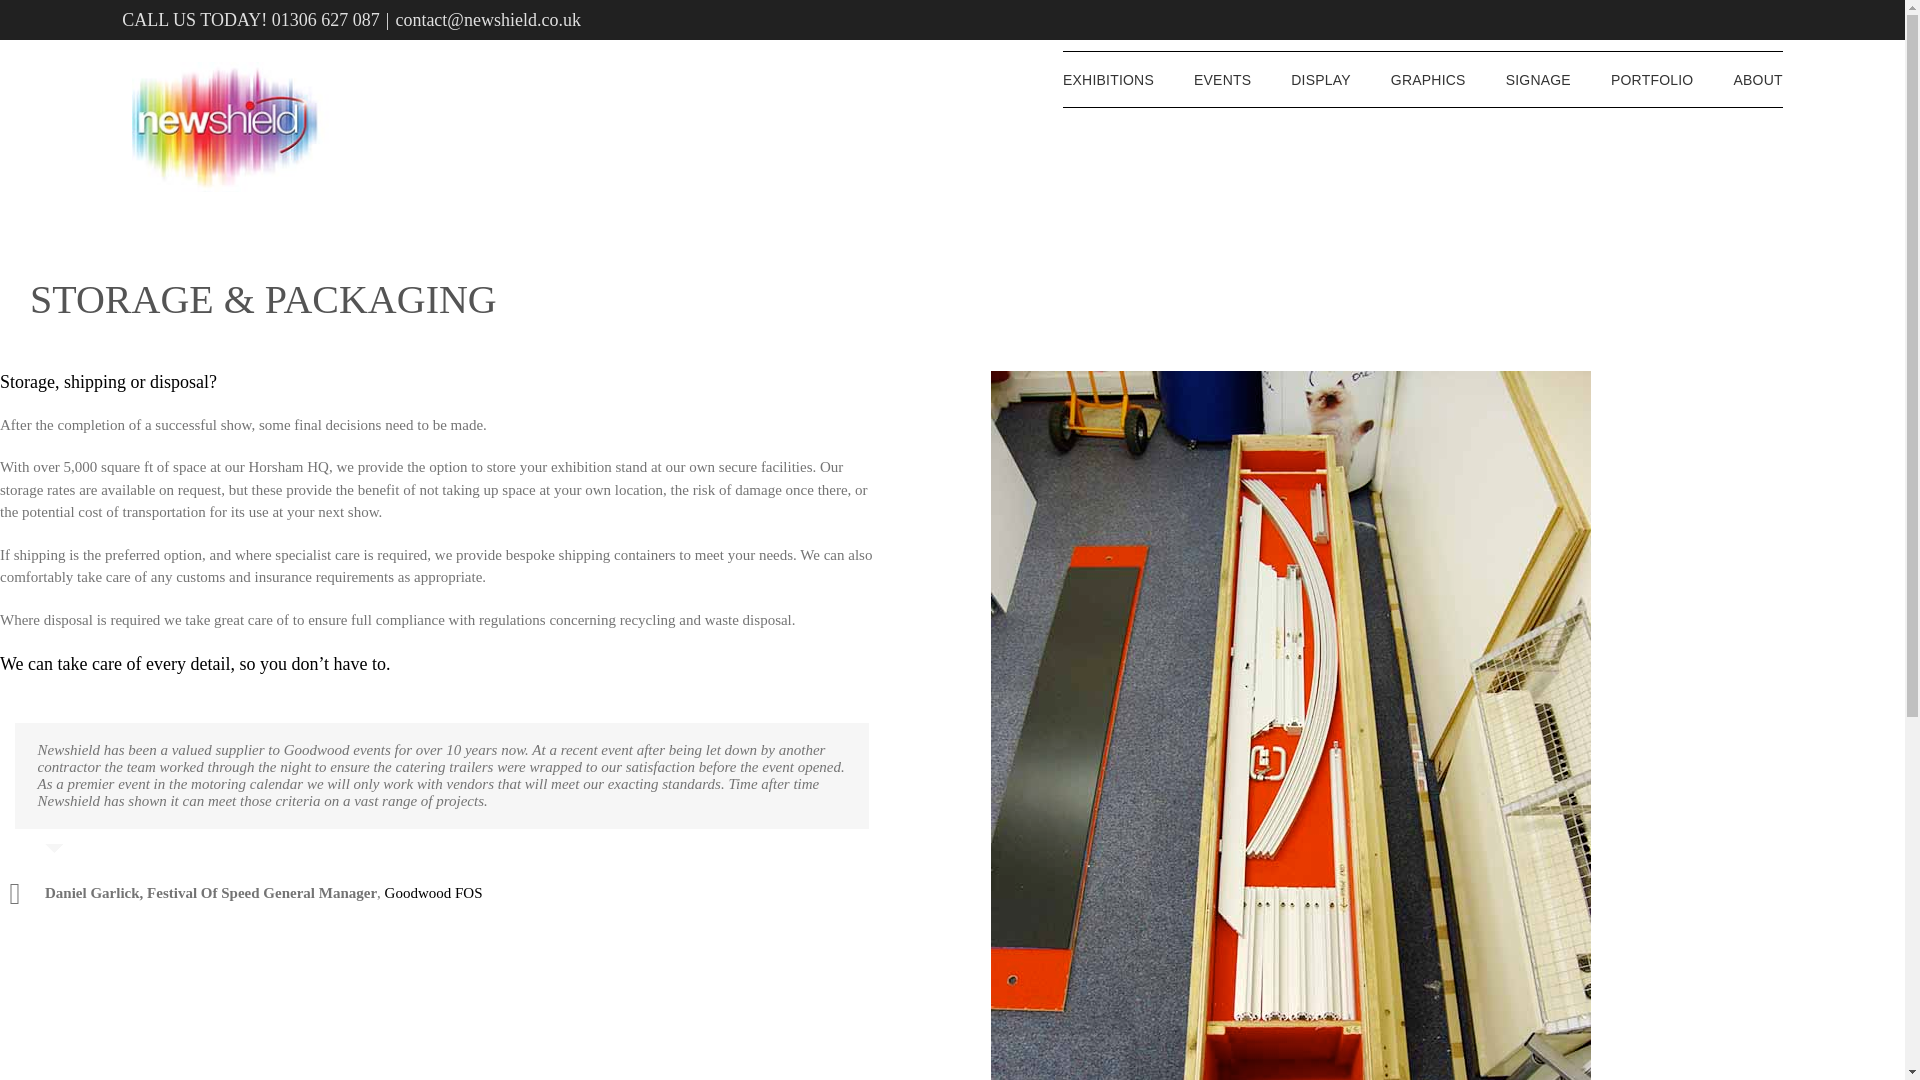 This screenshot has height=1080, width=1920. I want to click on PORTFOLIO, so click(1652, 78).